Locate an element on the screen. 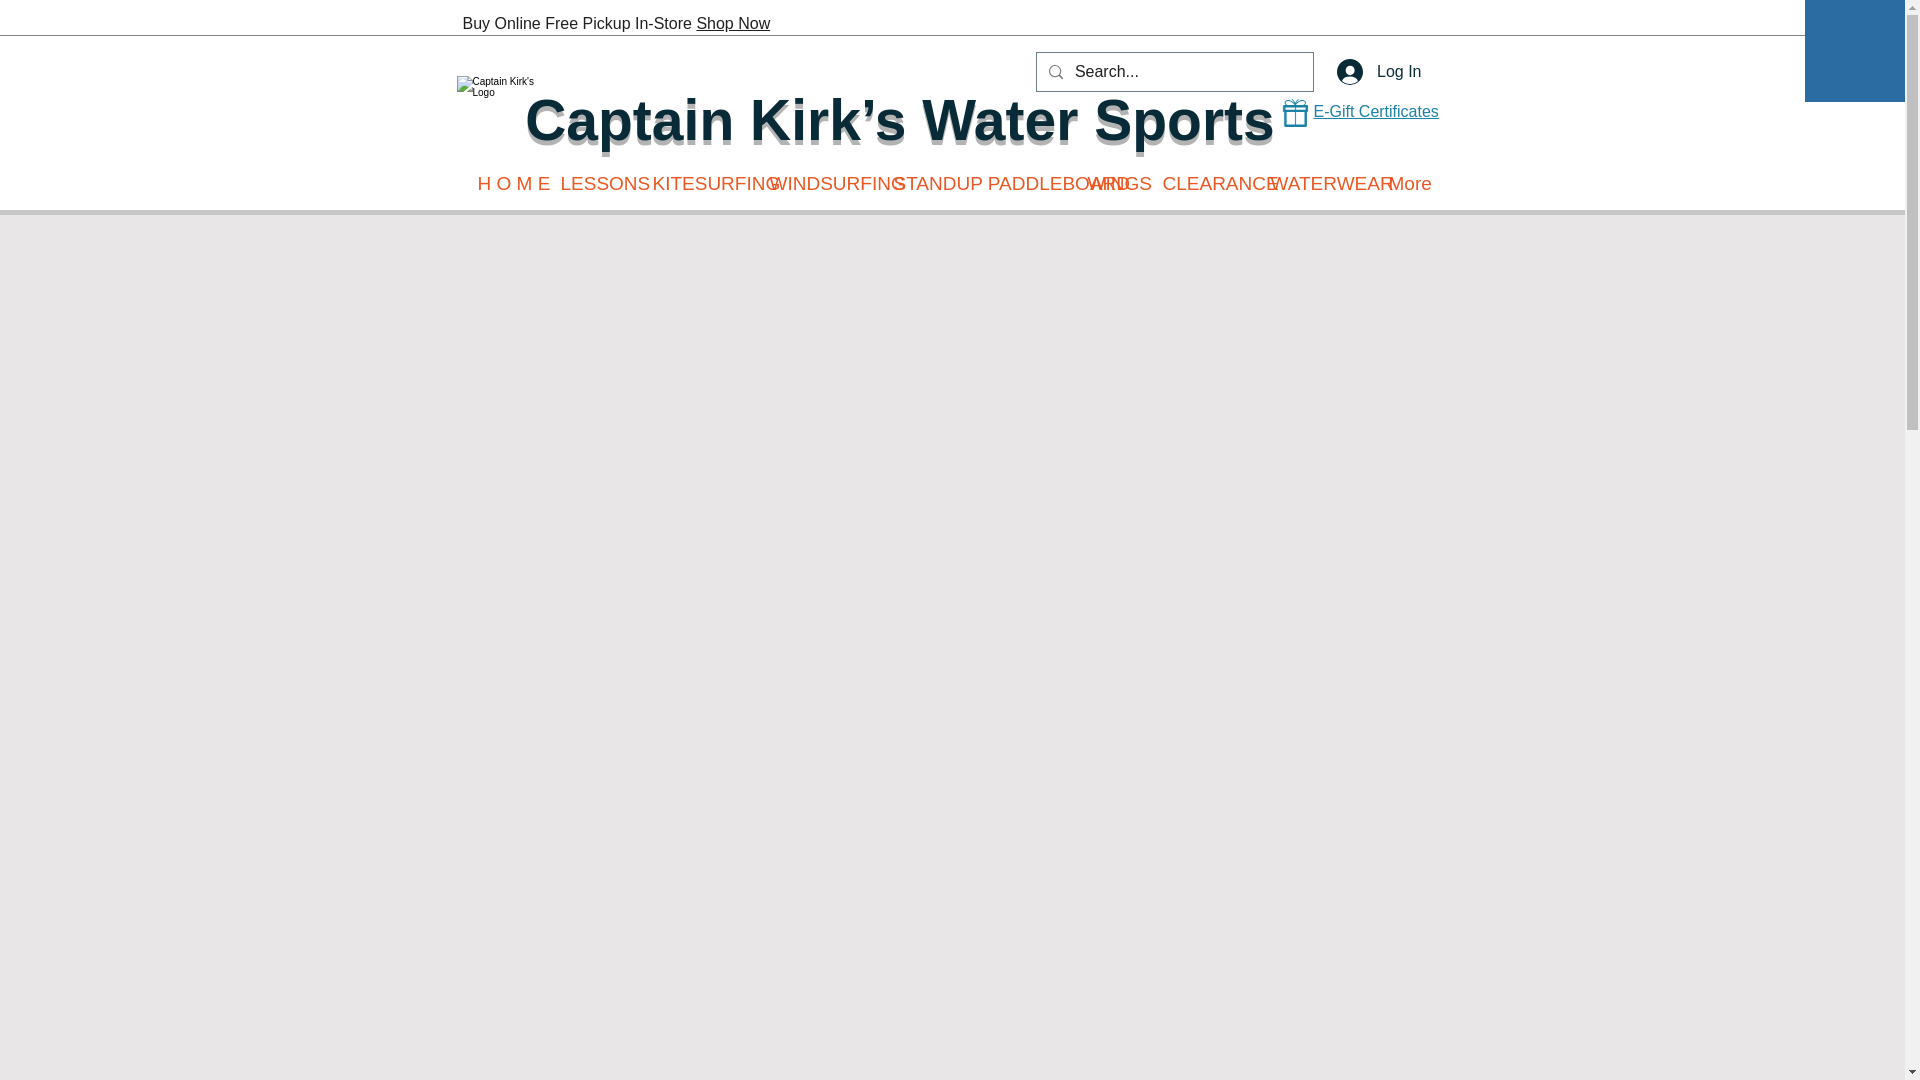  Shop Now is located at coordinates (732, 24).